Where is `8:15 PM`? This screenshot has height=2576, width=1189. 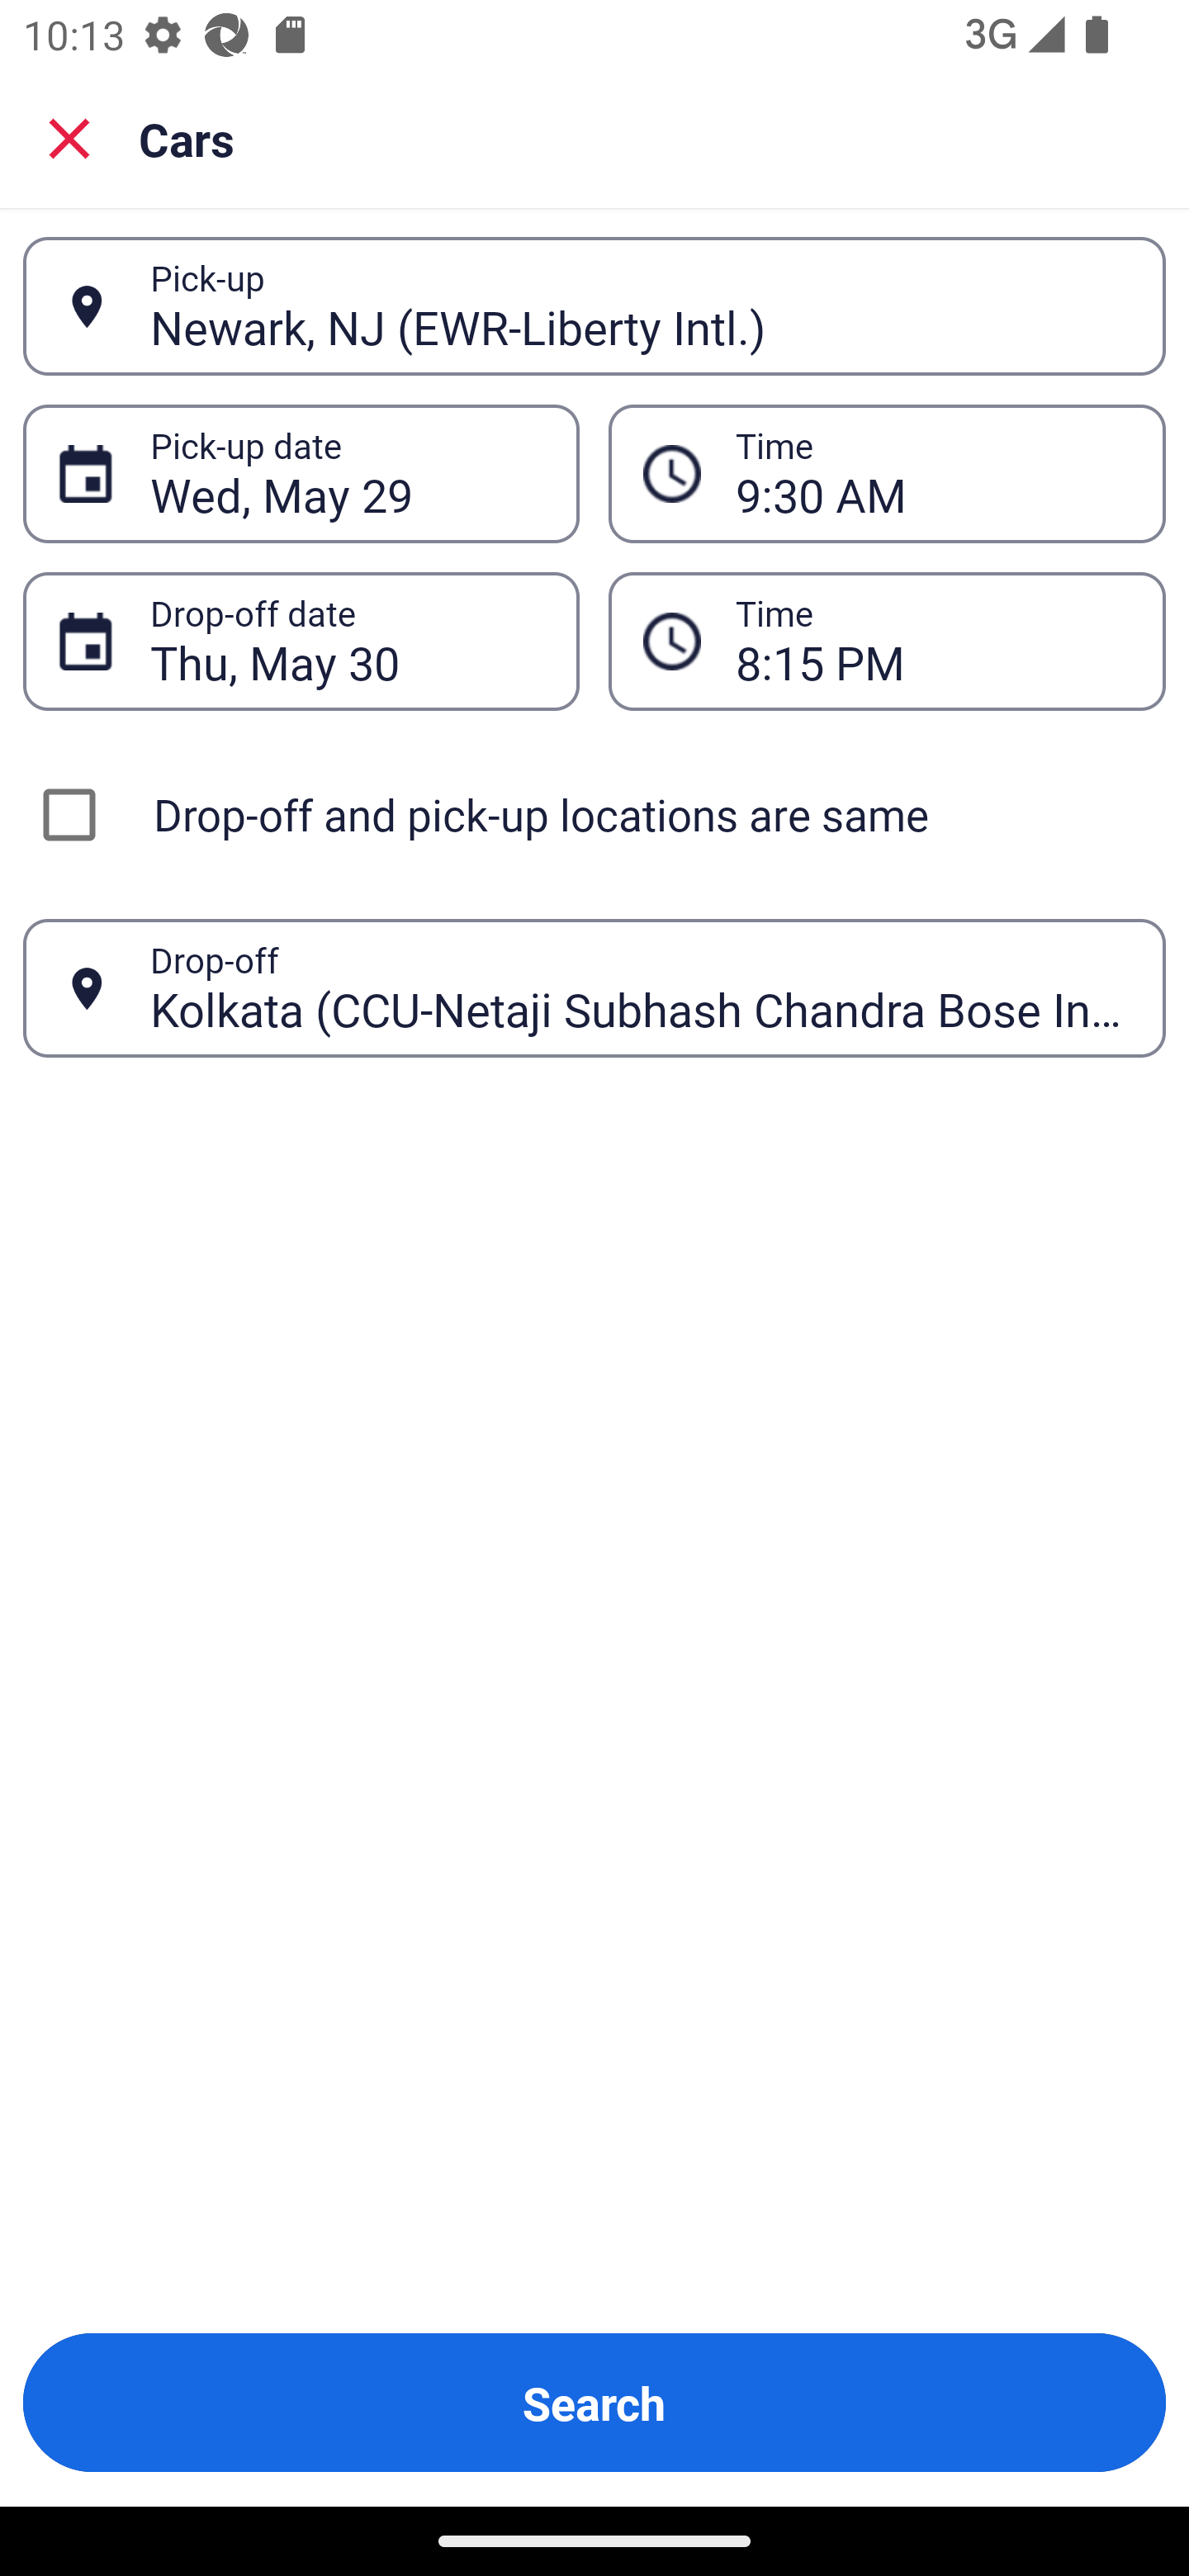 8:15 PM is located at coordinates (887, 641).